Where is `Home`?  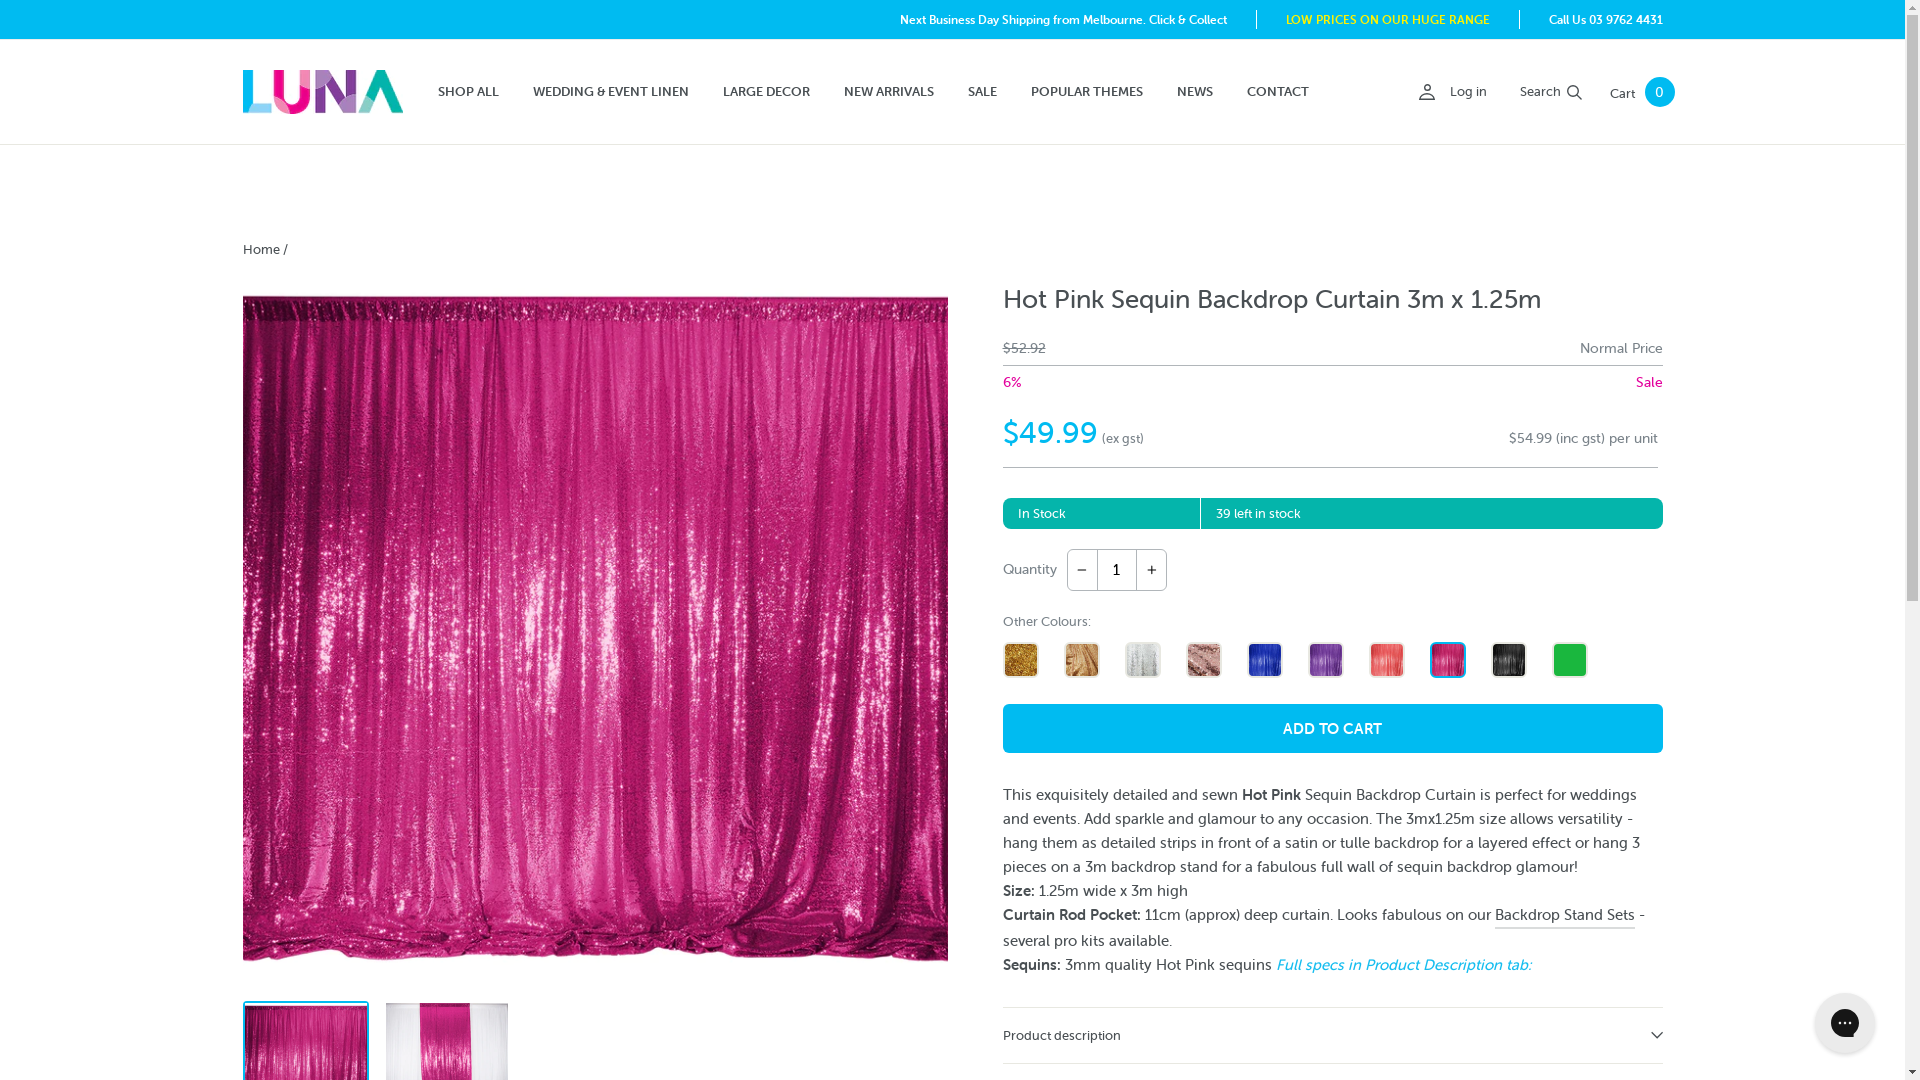
Home is located at coordinates (260, 250).